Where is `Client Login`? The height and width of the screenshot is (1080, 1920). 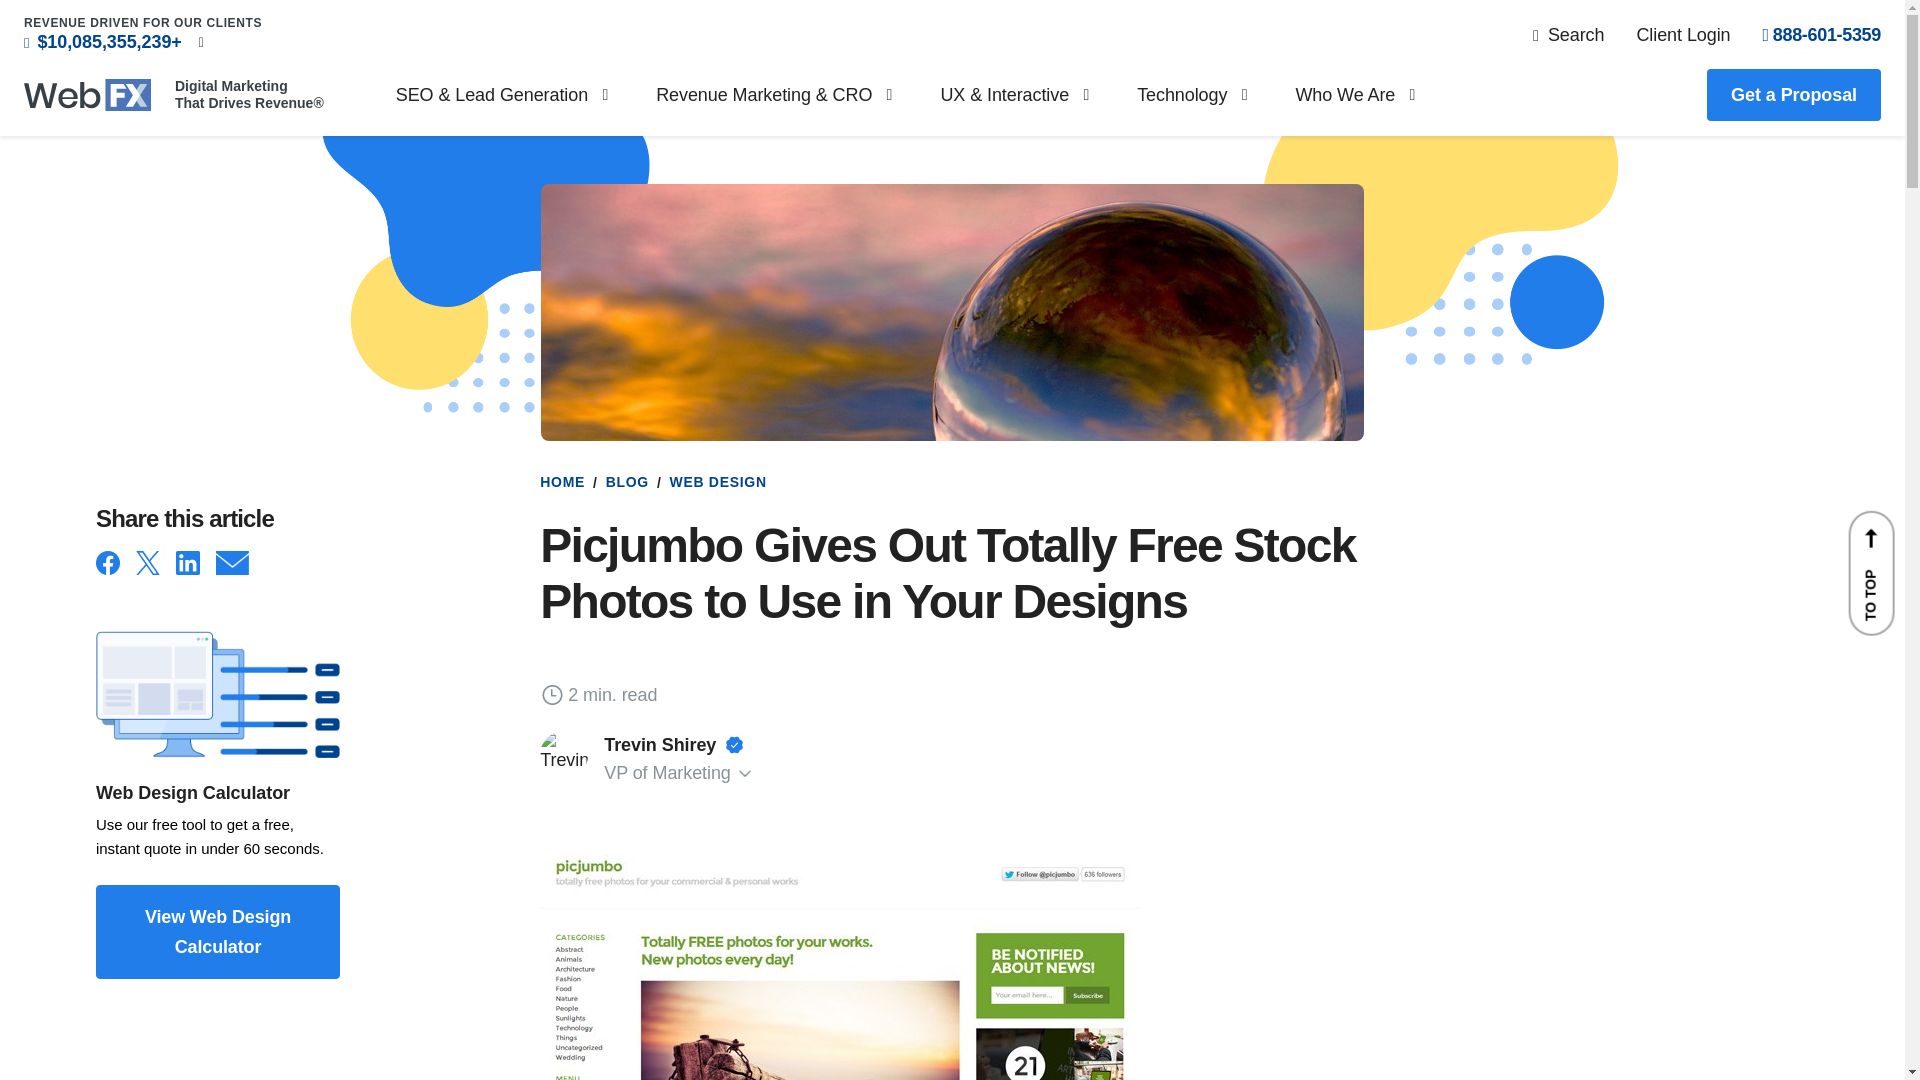
Client Login is located at coordinates (1682, 34).